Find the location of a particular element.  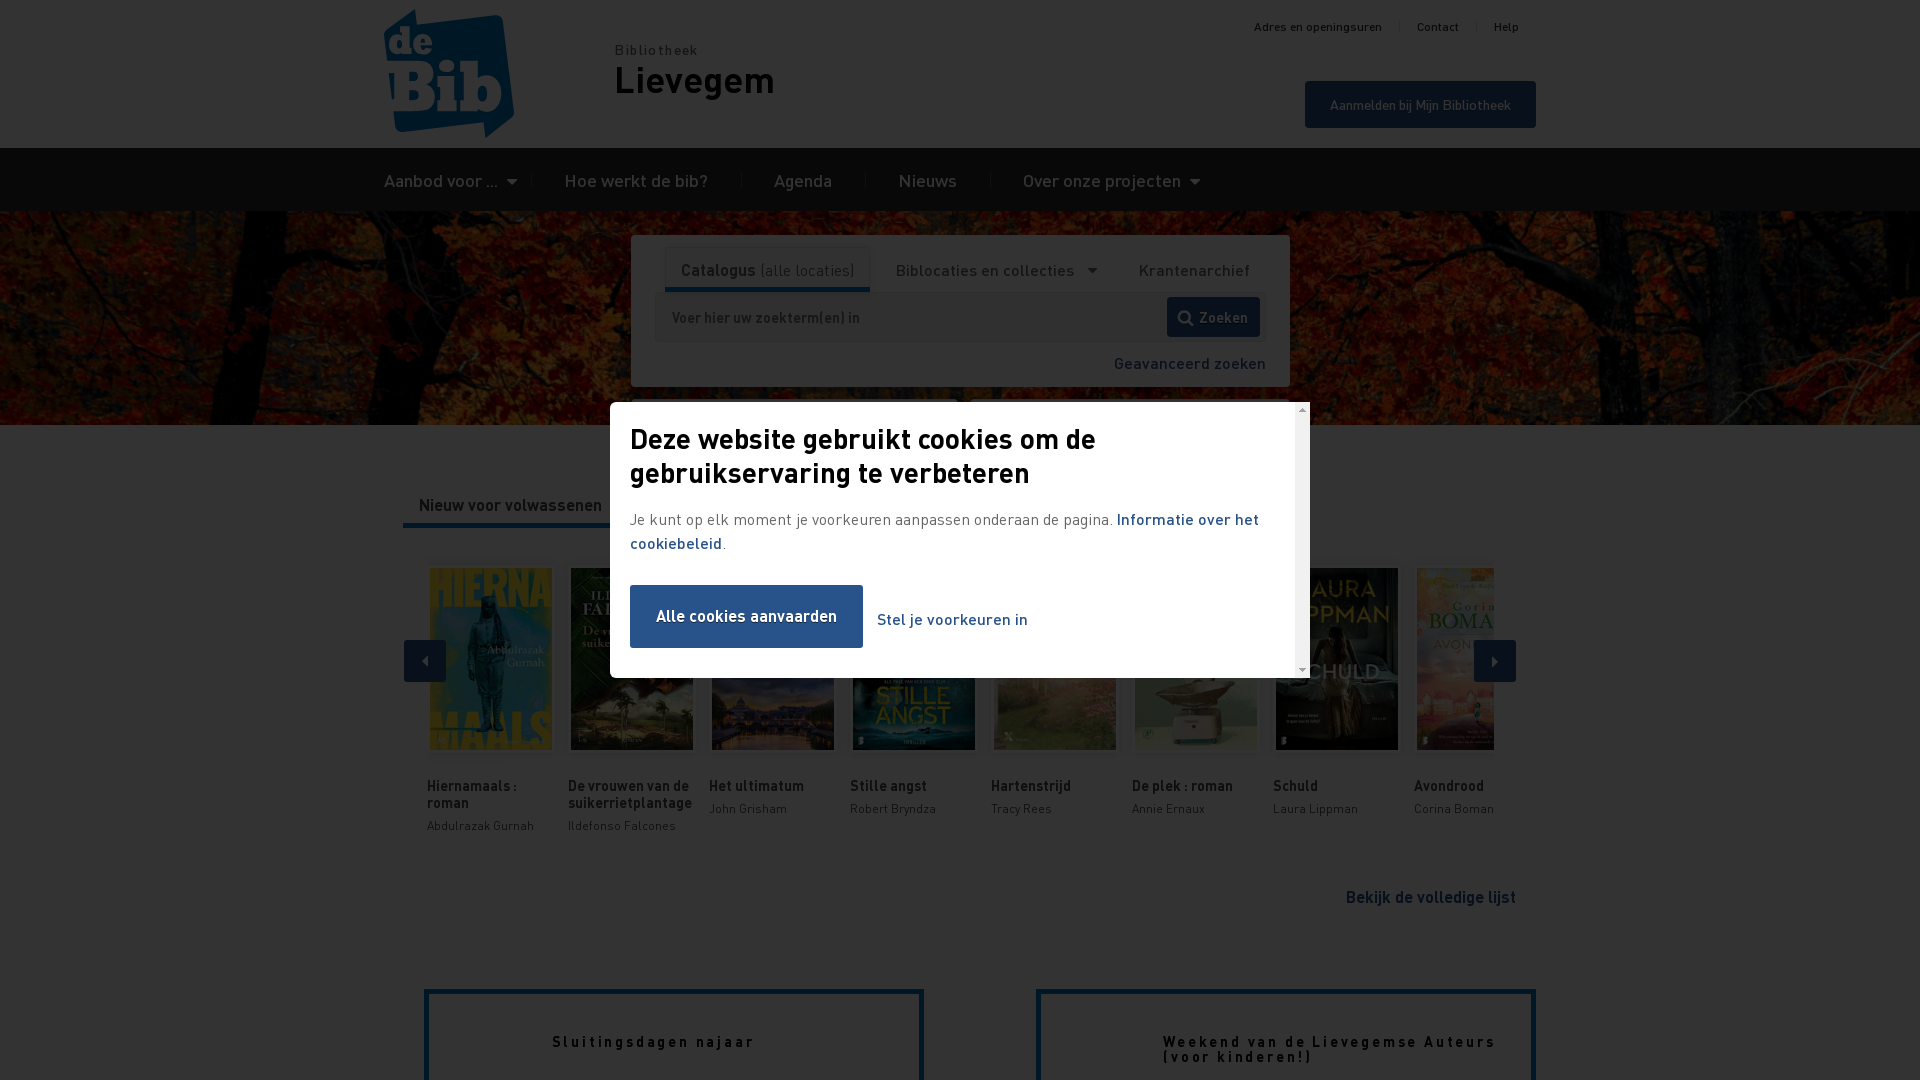

Agenda is located at coordinates (803, 180).